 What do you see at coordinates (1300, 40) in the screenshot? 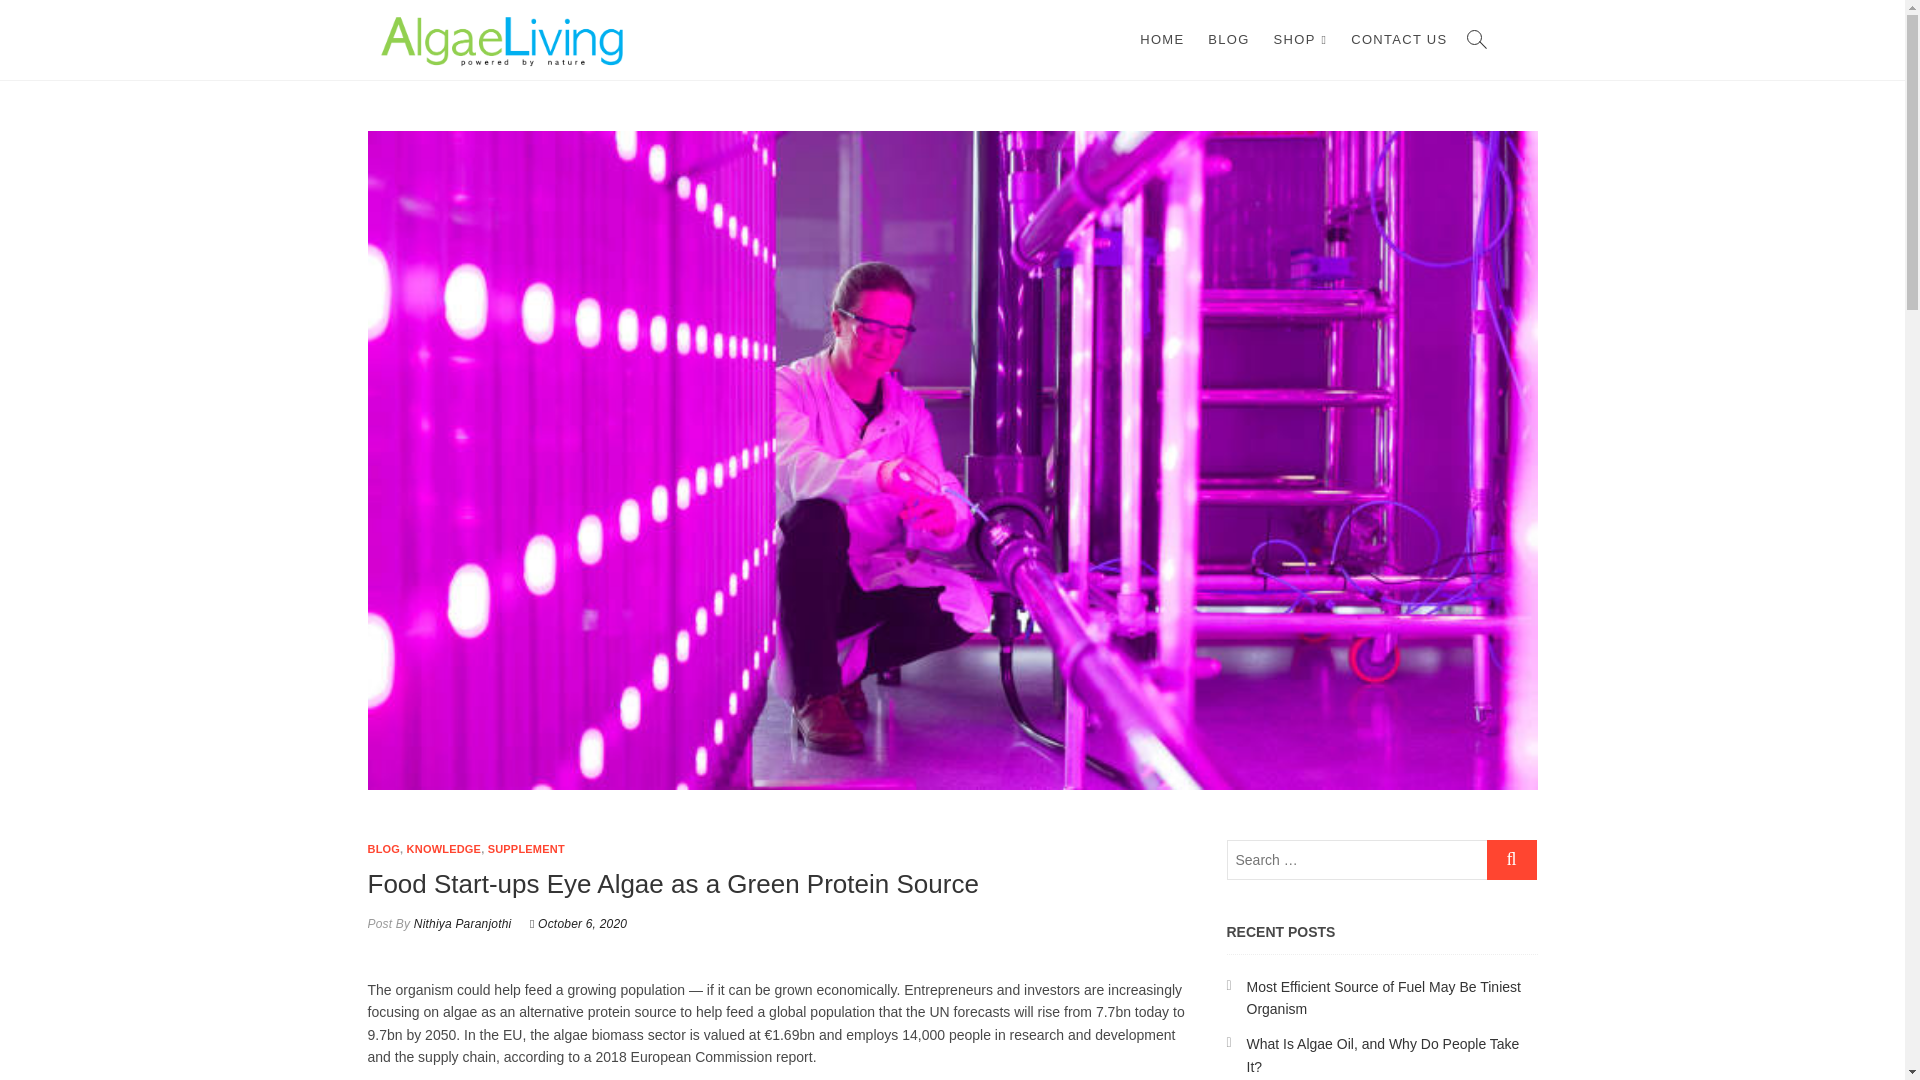
I see `SHOP` at bounding box center [1300, 40].